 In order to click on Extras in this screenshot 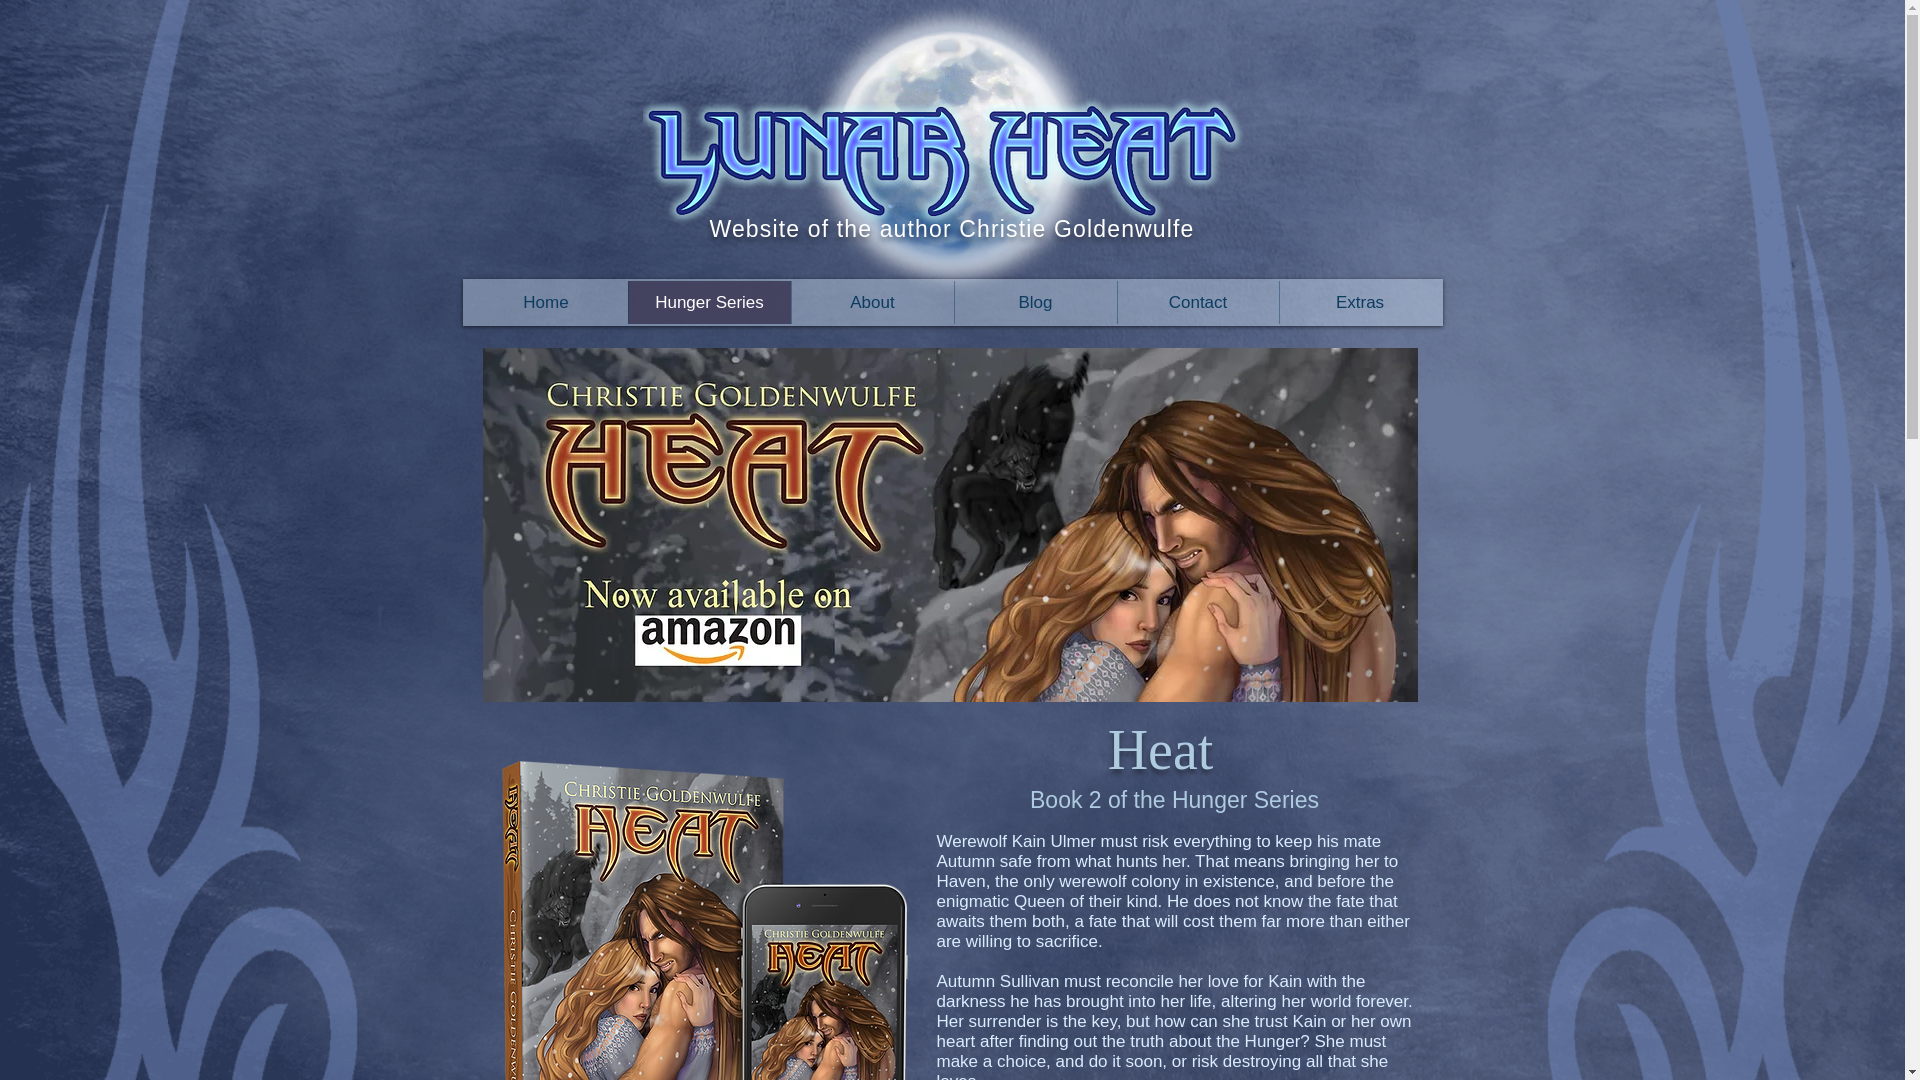, I will do `click(1359, 302)`.